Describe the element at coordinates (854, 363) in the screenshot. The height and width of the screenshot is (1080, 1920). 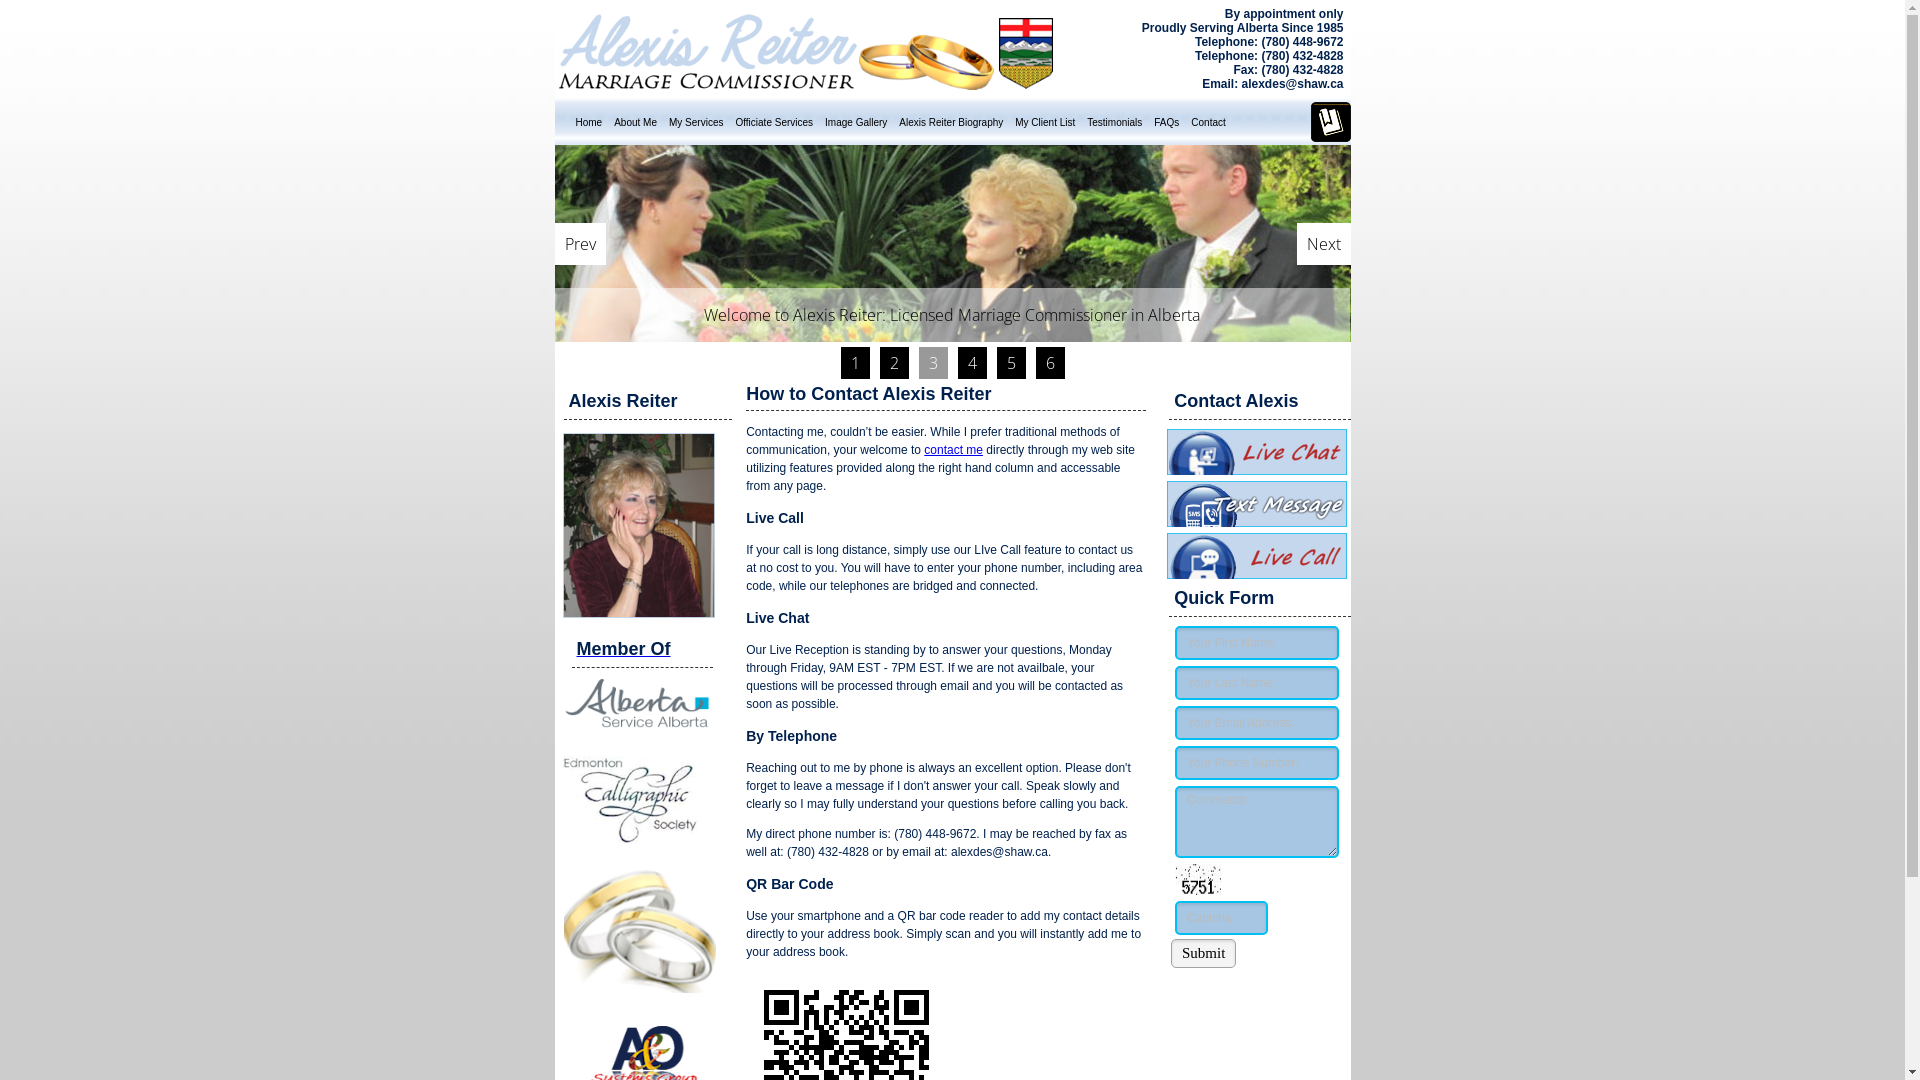
I see `1` at that location.